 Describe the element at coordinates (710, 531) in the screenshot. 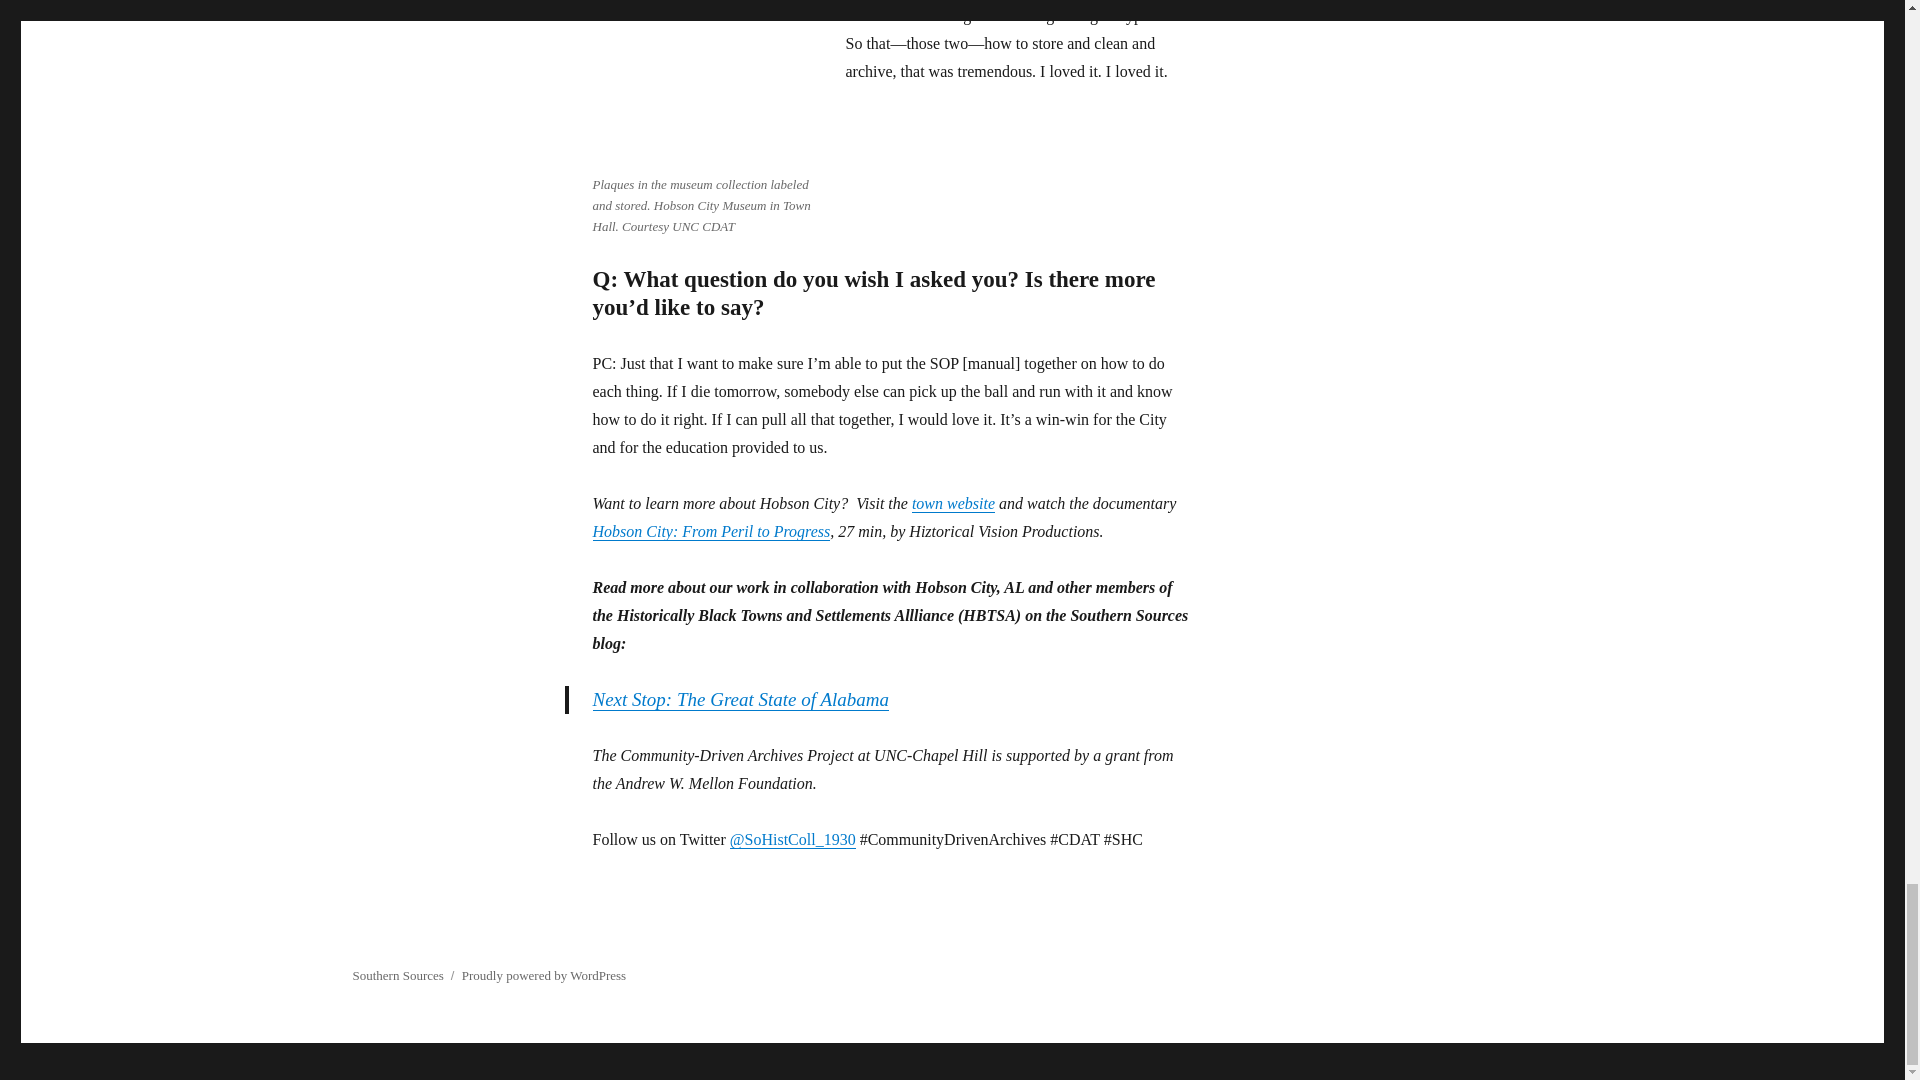

I see `Hobson City: From Peril to Progress` at that location.